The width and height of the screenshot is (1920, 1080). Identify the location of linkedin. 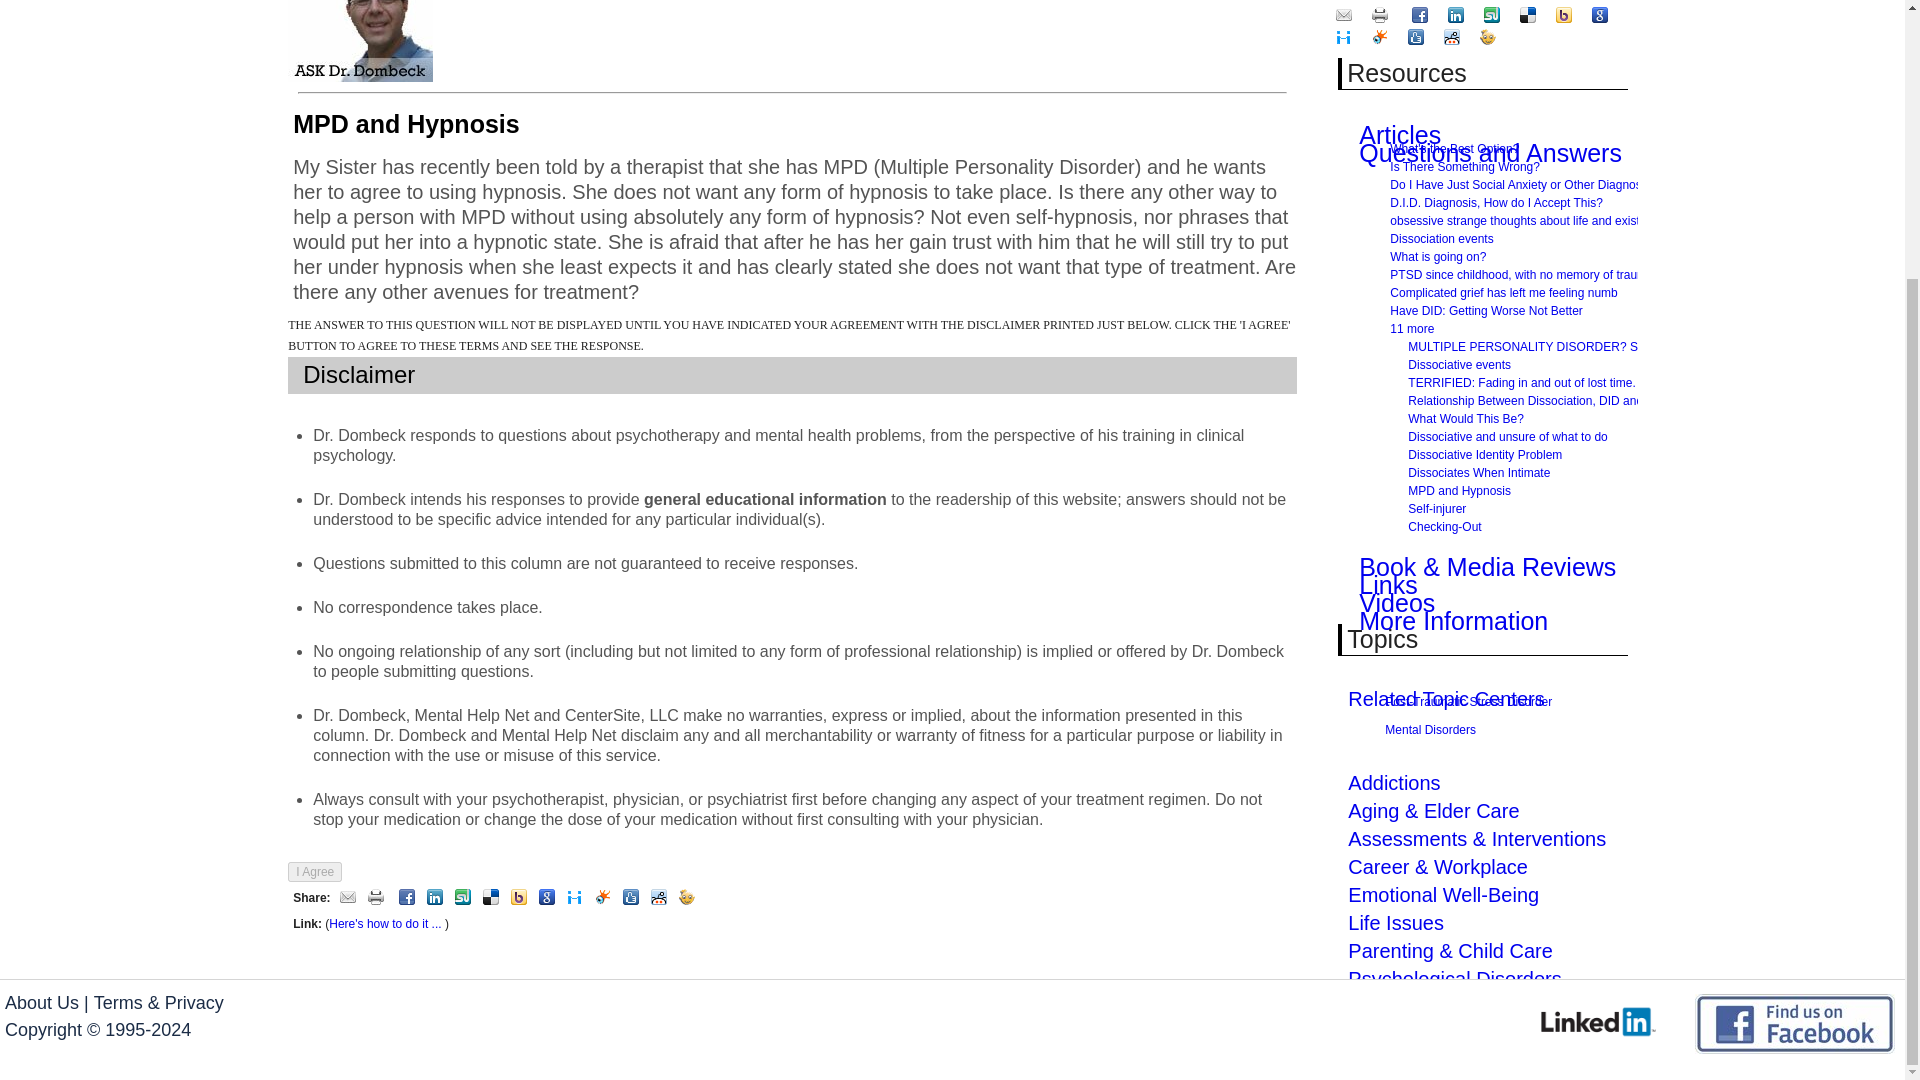
(434, 898).